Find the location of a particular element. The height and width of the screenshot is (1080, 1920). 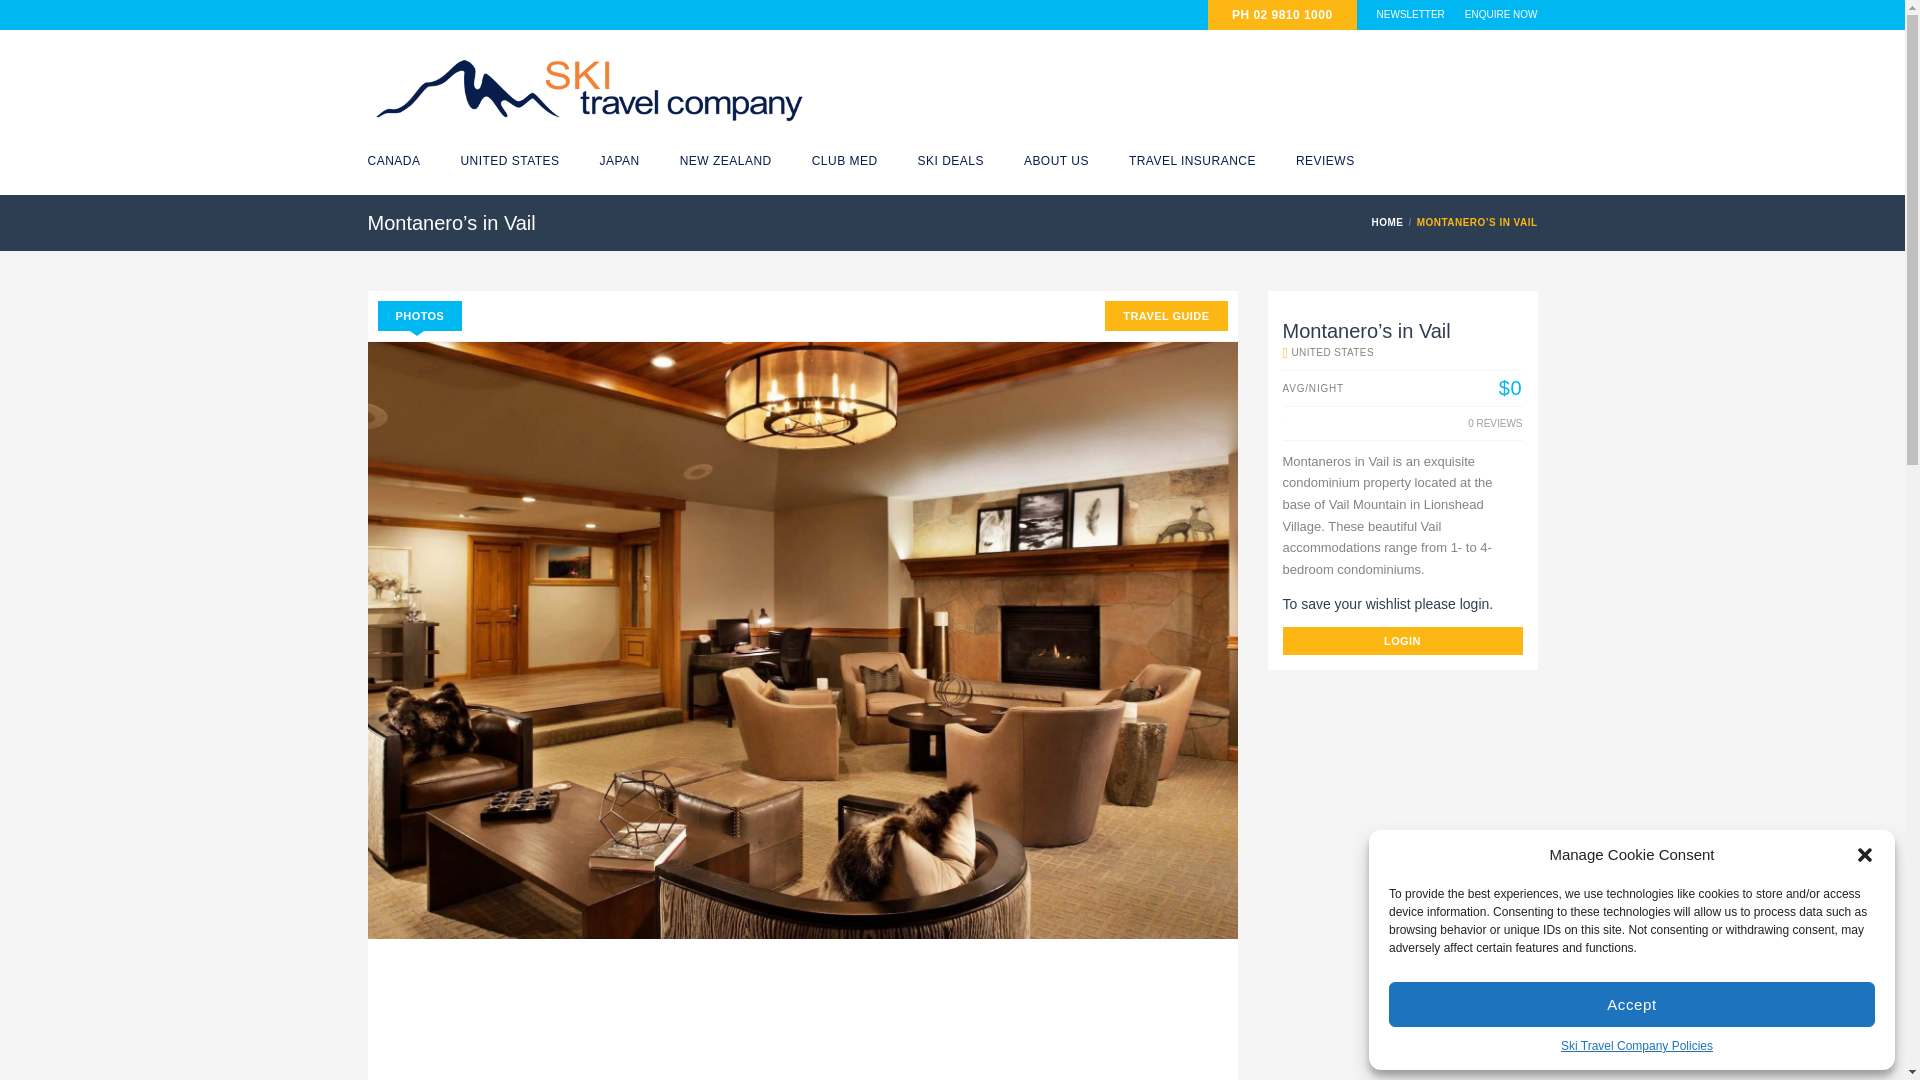

Ski Travel Company Policies is located at coordinates (1636, 1046).